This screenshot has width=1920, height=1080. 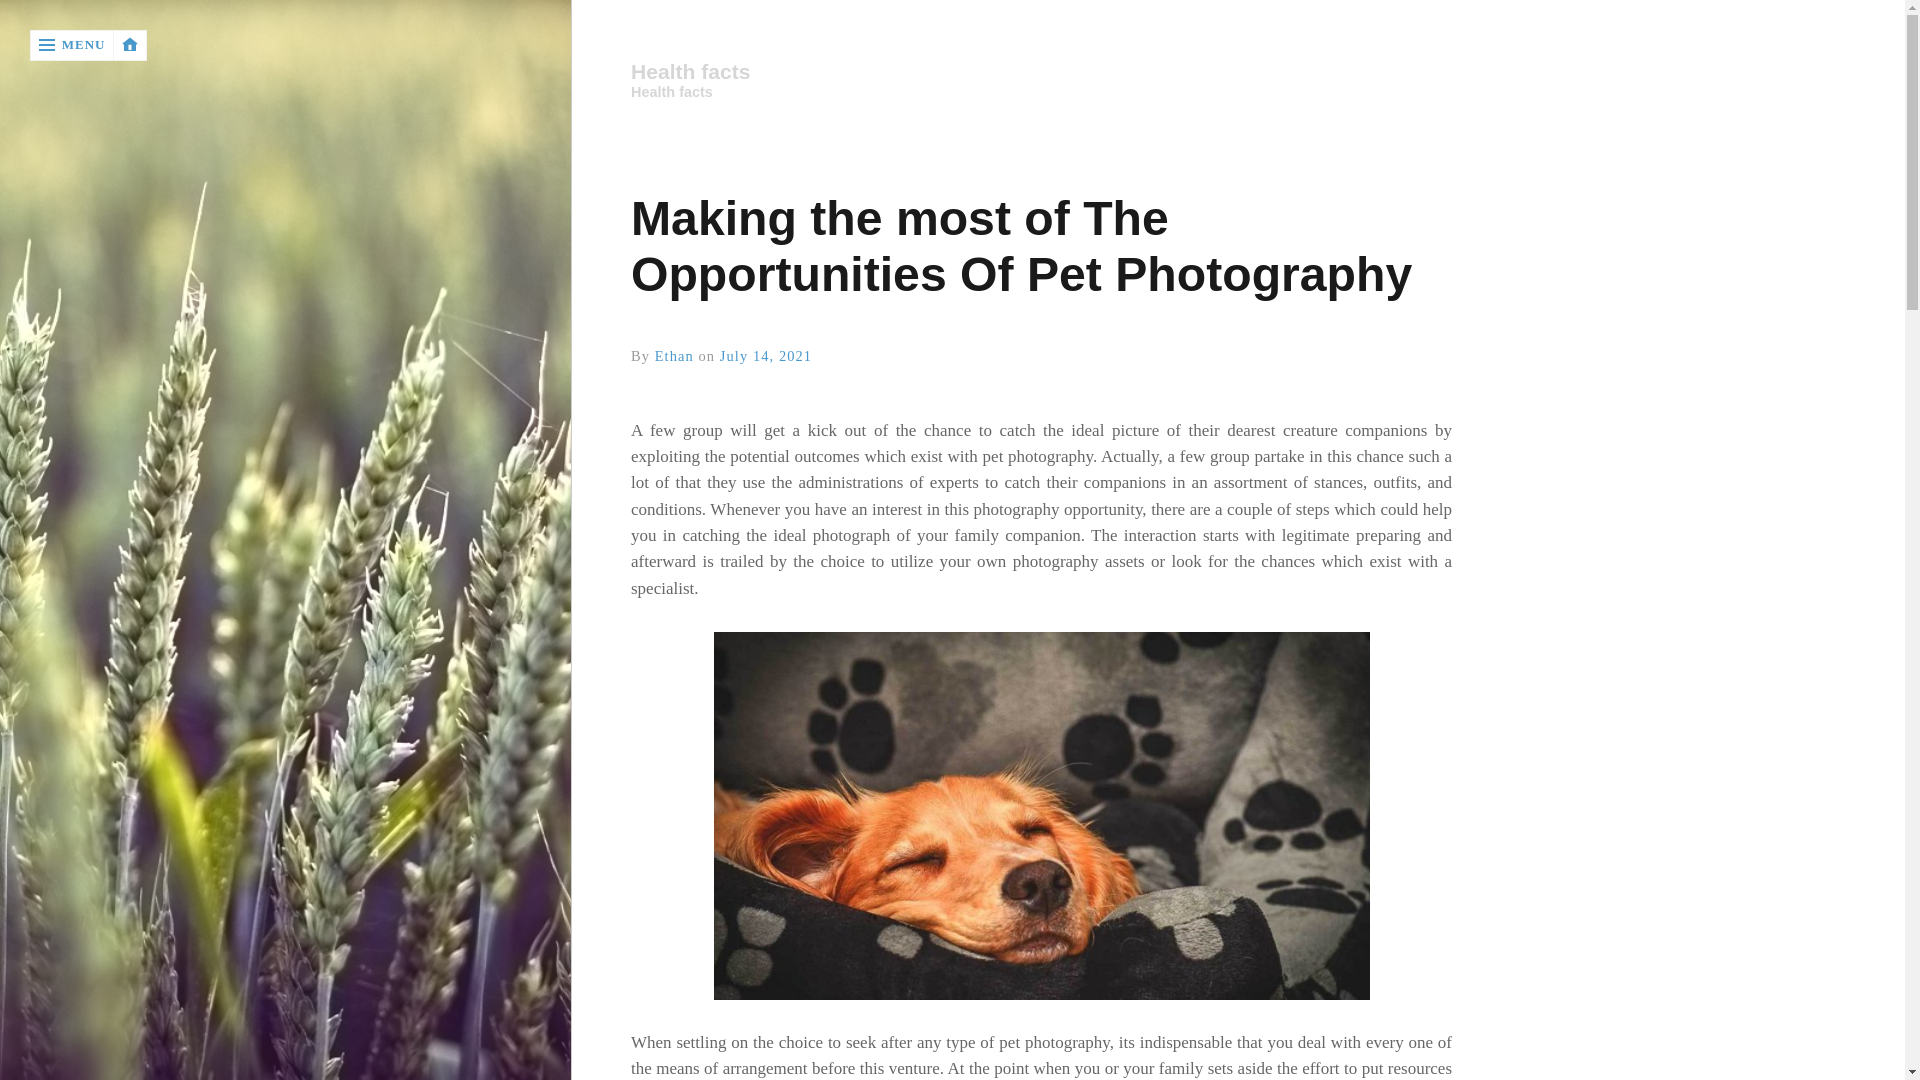 I want to click on Health facts, so click(x=1039, y=72).